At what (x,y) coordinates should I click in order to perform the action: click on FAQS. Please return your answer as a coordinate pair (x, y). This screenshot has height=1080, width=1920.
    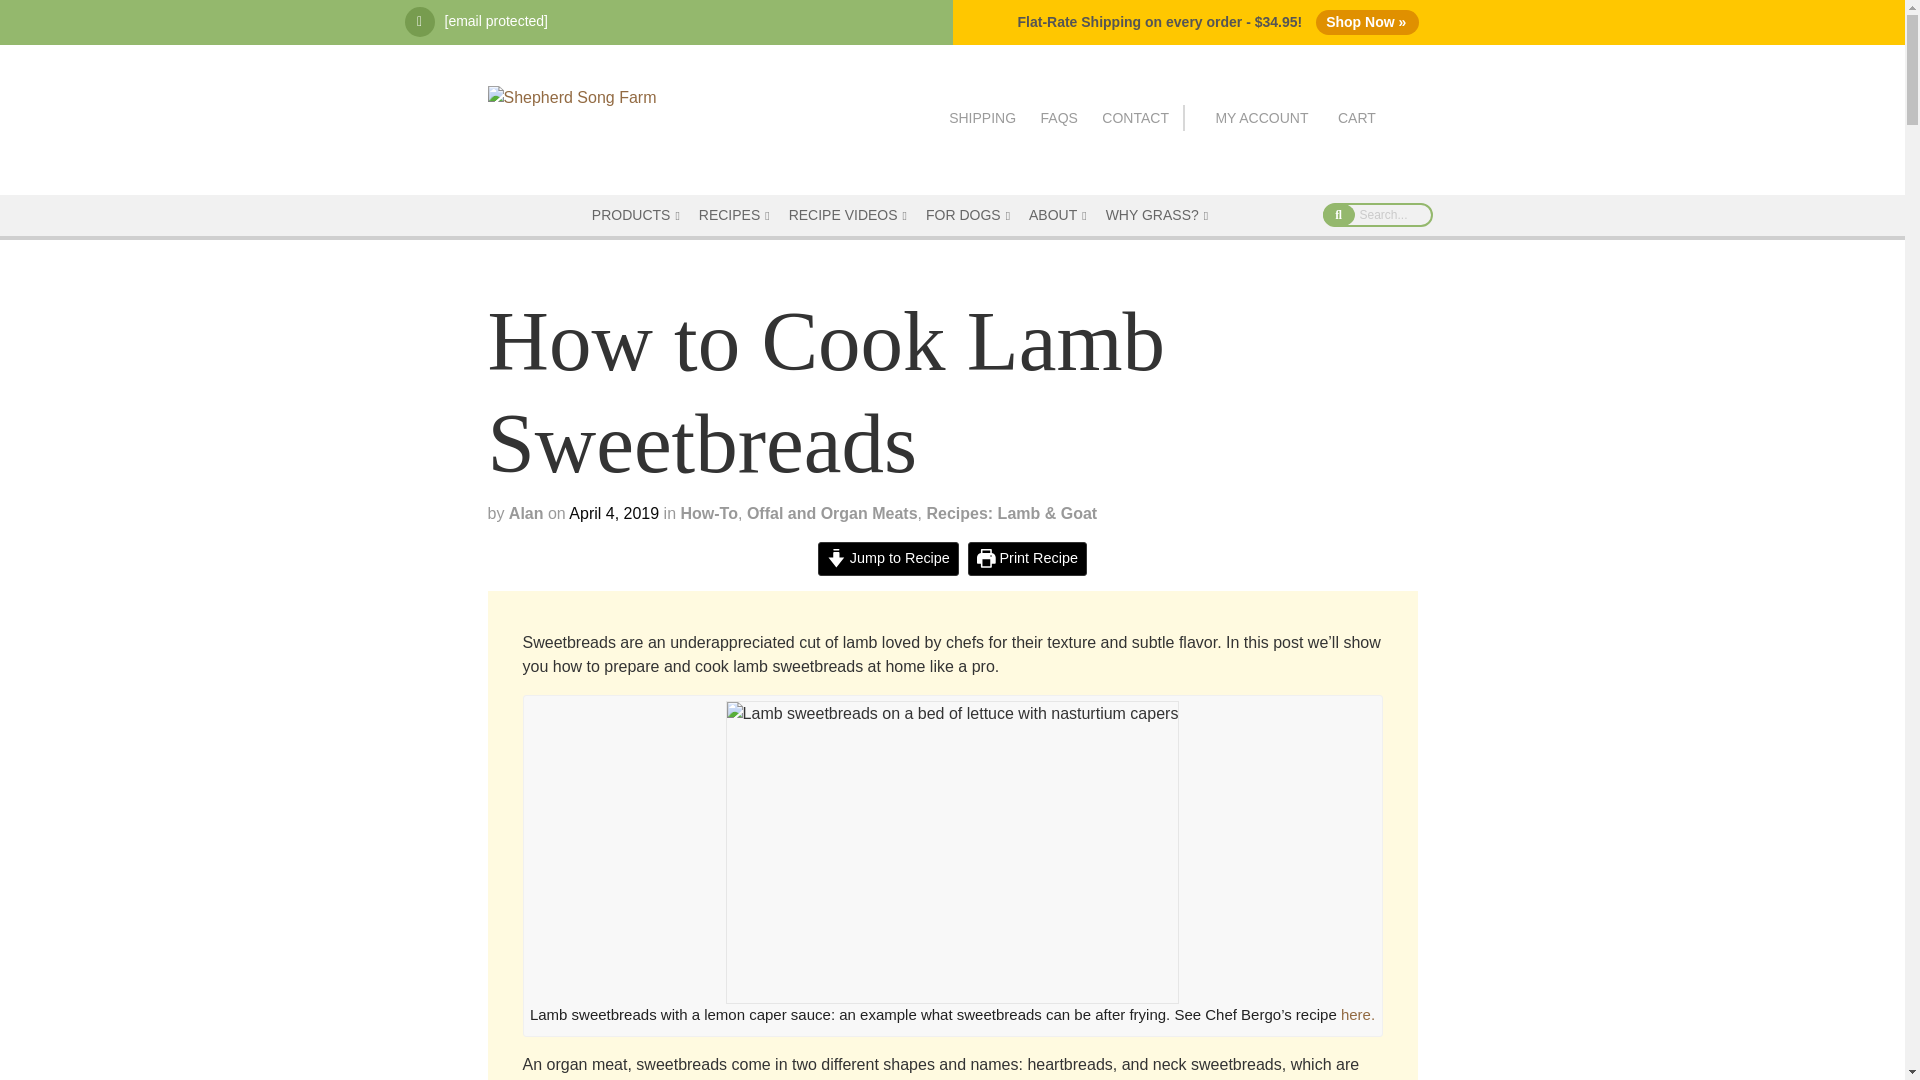
    Looking at the image, I should click on (1058, 118).